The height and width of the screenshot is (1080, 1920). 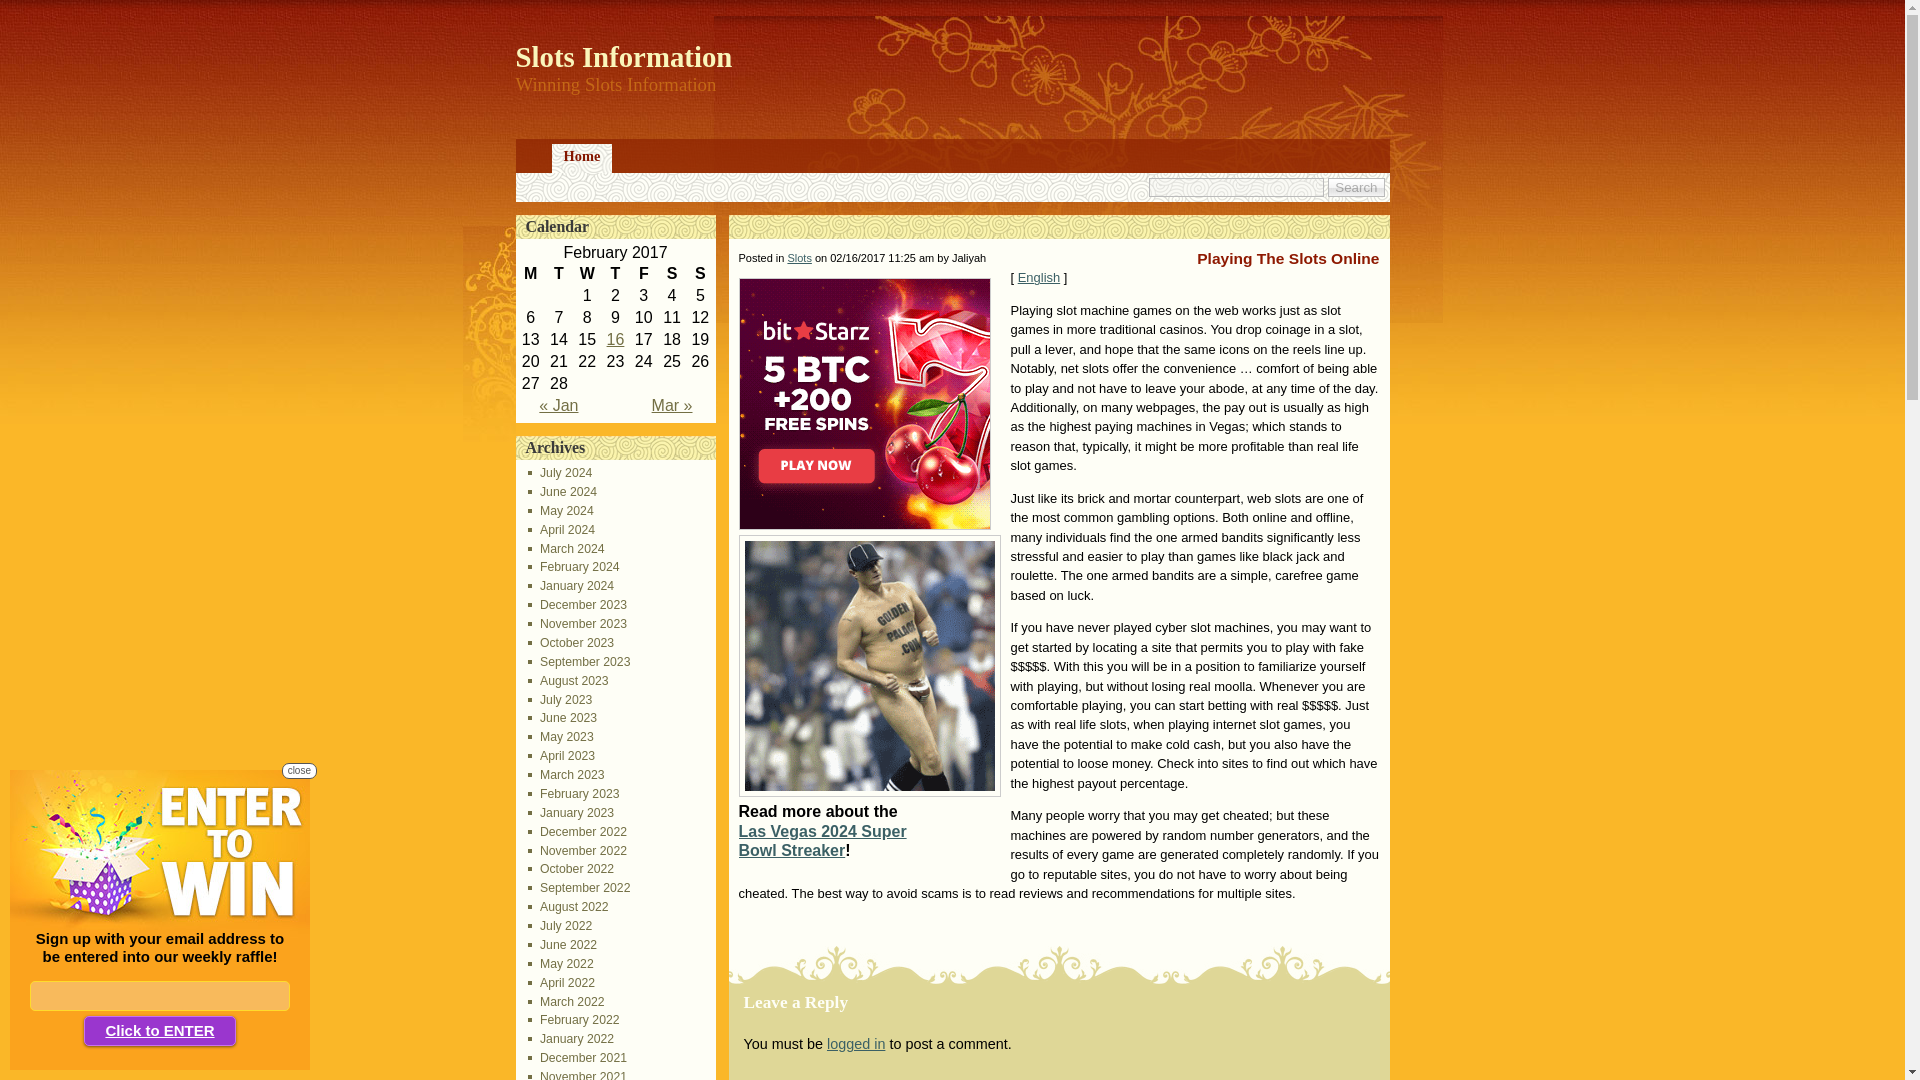 What do you see at coordinates (571, 643) in the screenshot?
I see `October 2023` at bounding box center [571, 643].